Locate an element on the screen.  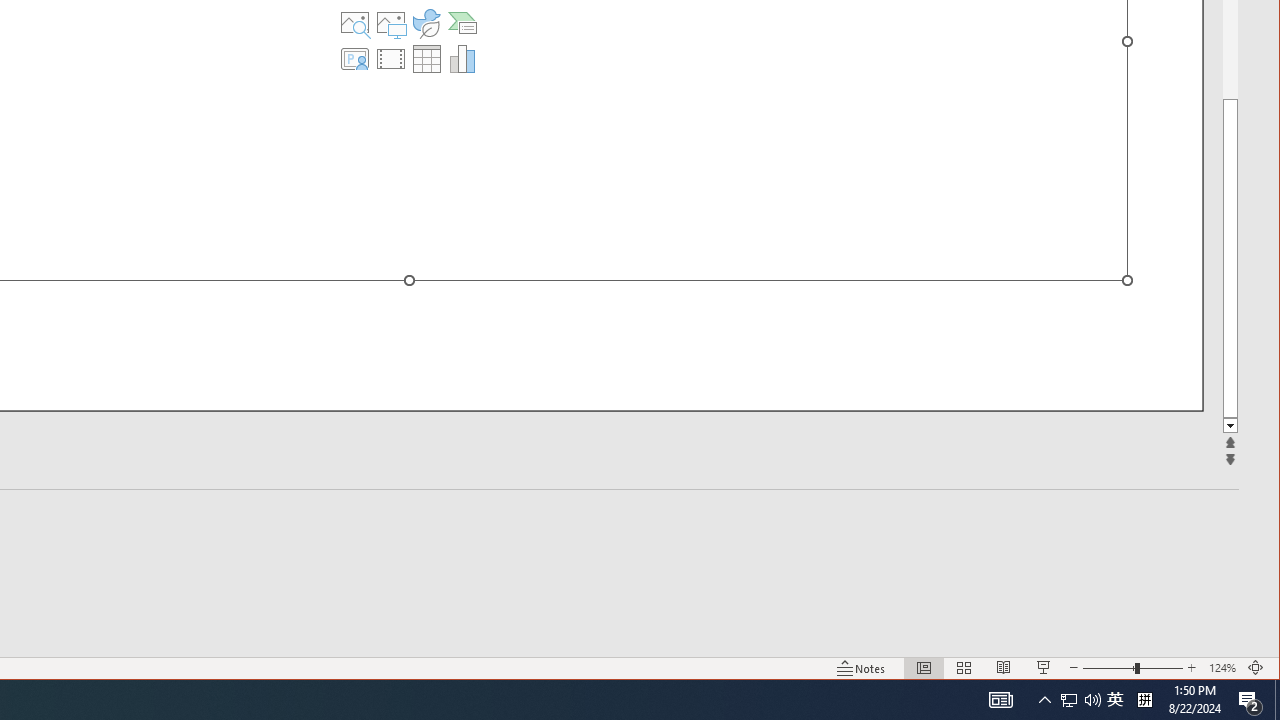
Insert Table is located at coordinates (426, 58).